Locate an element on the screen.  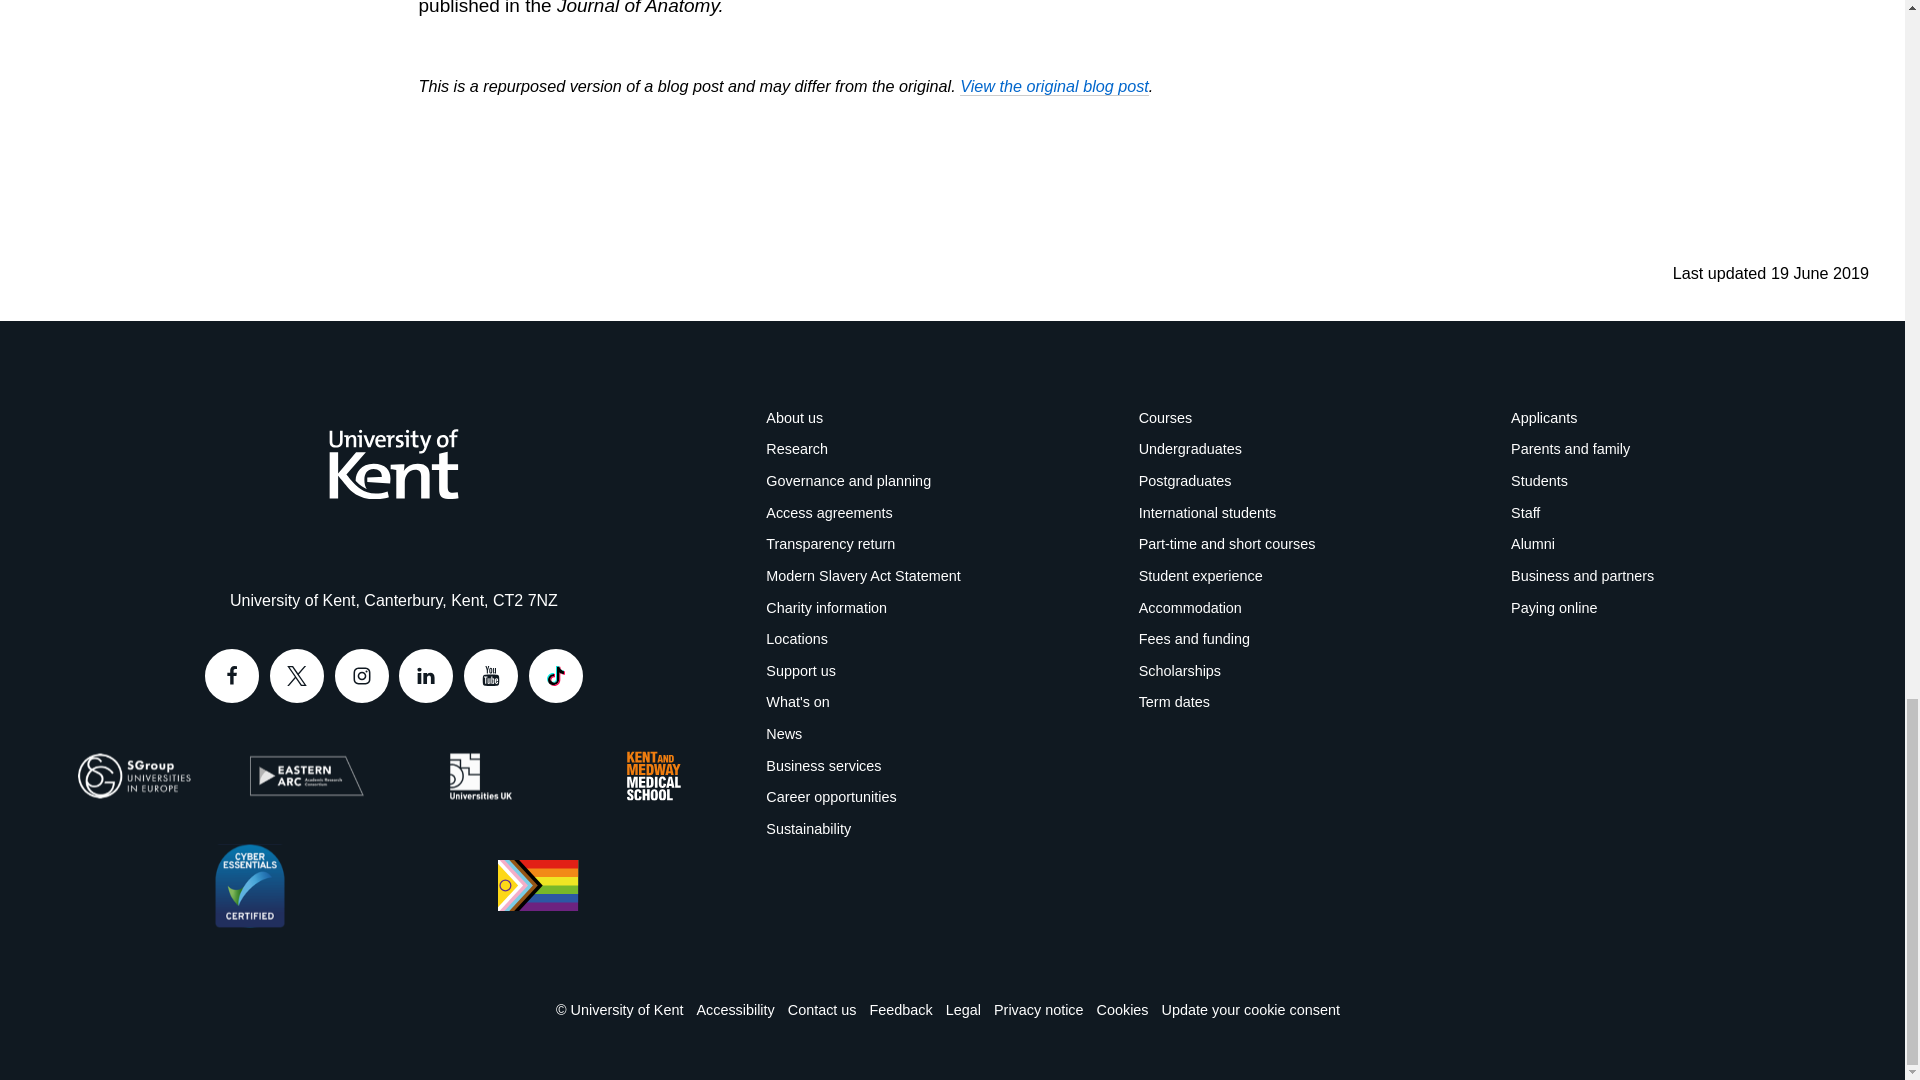
Subscribe to us on Youtube is located at coordinates (491, 676).